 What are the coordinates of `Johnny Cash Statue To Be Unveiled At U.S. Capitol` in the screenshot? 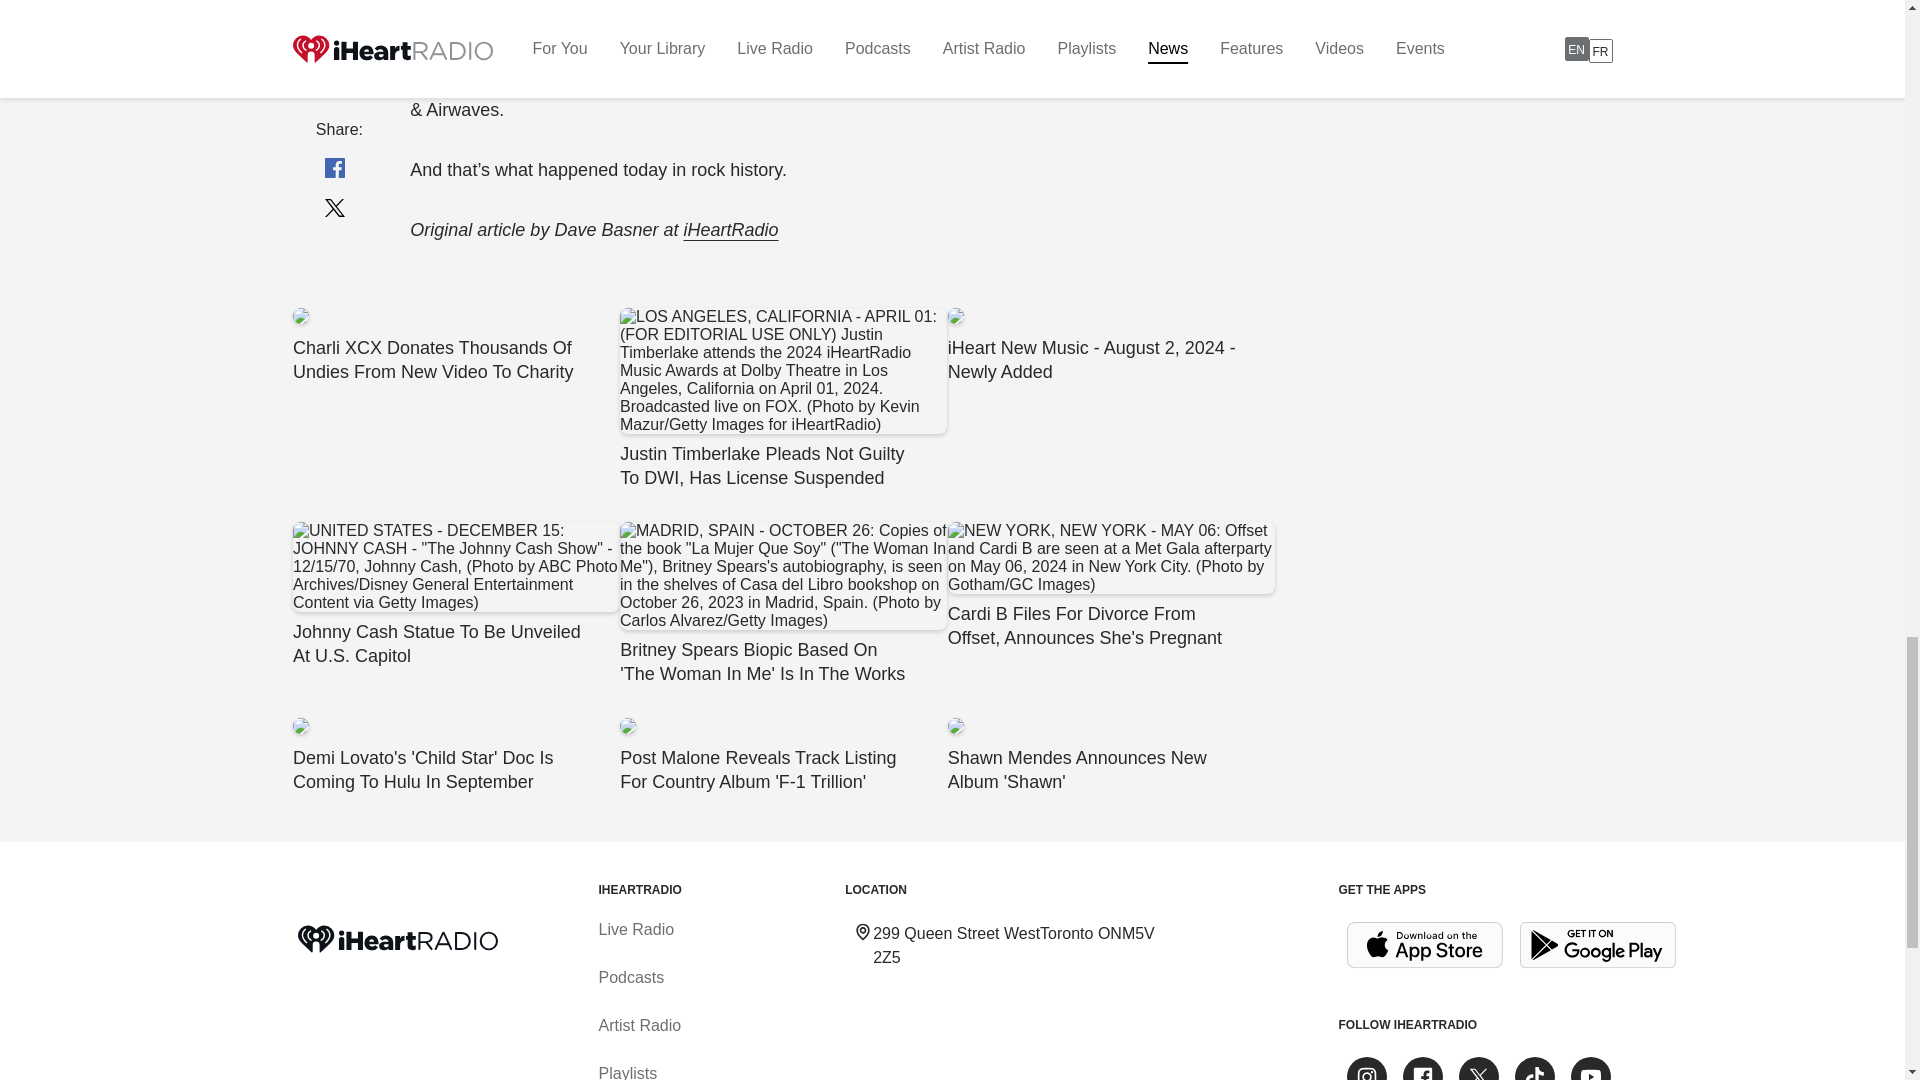 It's located at (454, 594).